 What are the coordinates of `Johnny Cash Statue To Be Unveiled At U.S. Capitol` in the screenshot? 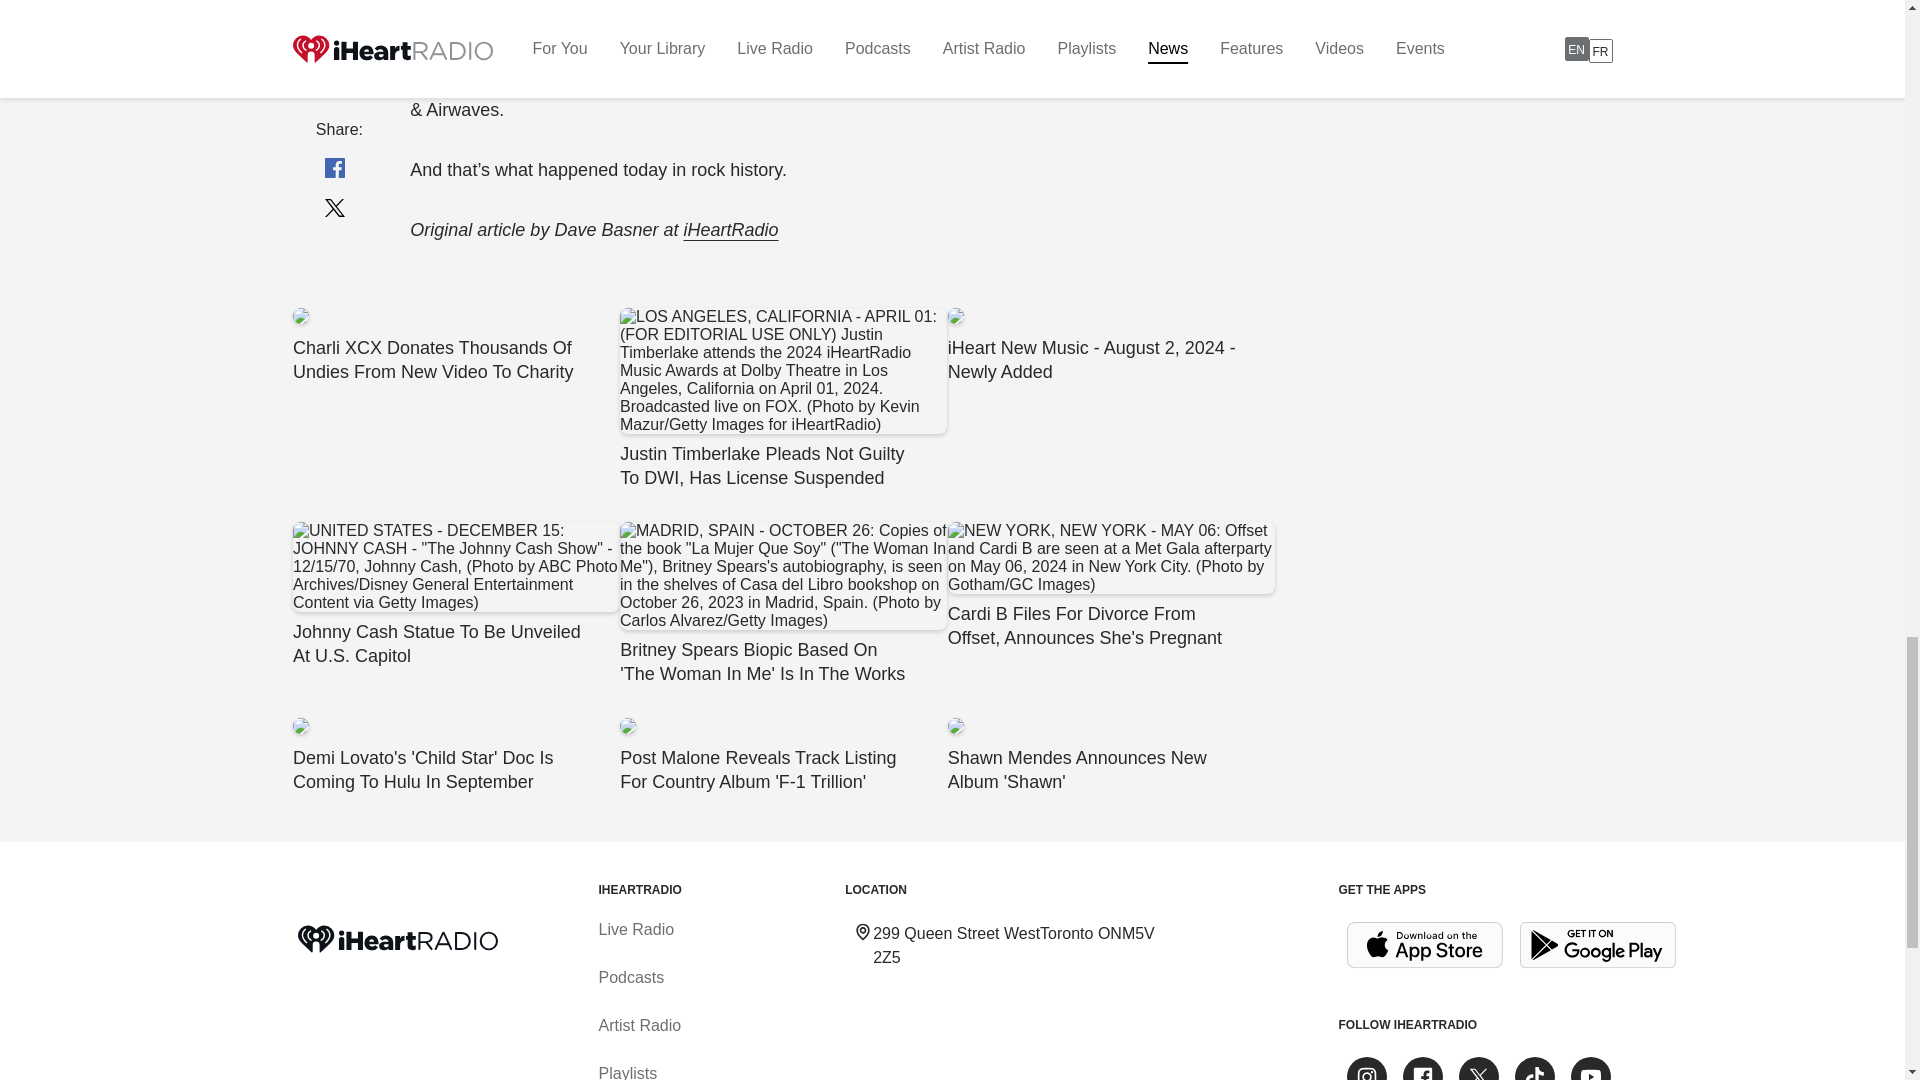 It's located at (454, 594).